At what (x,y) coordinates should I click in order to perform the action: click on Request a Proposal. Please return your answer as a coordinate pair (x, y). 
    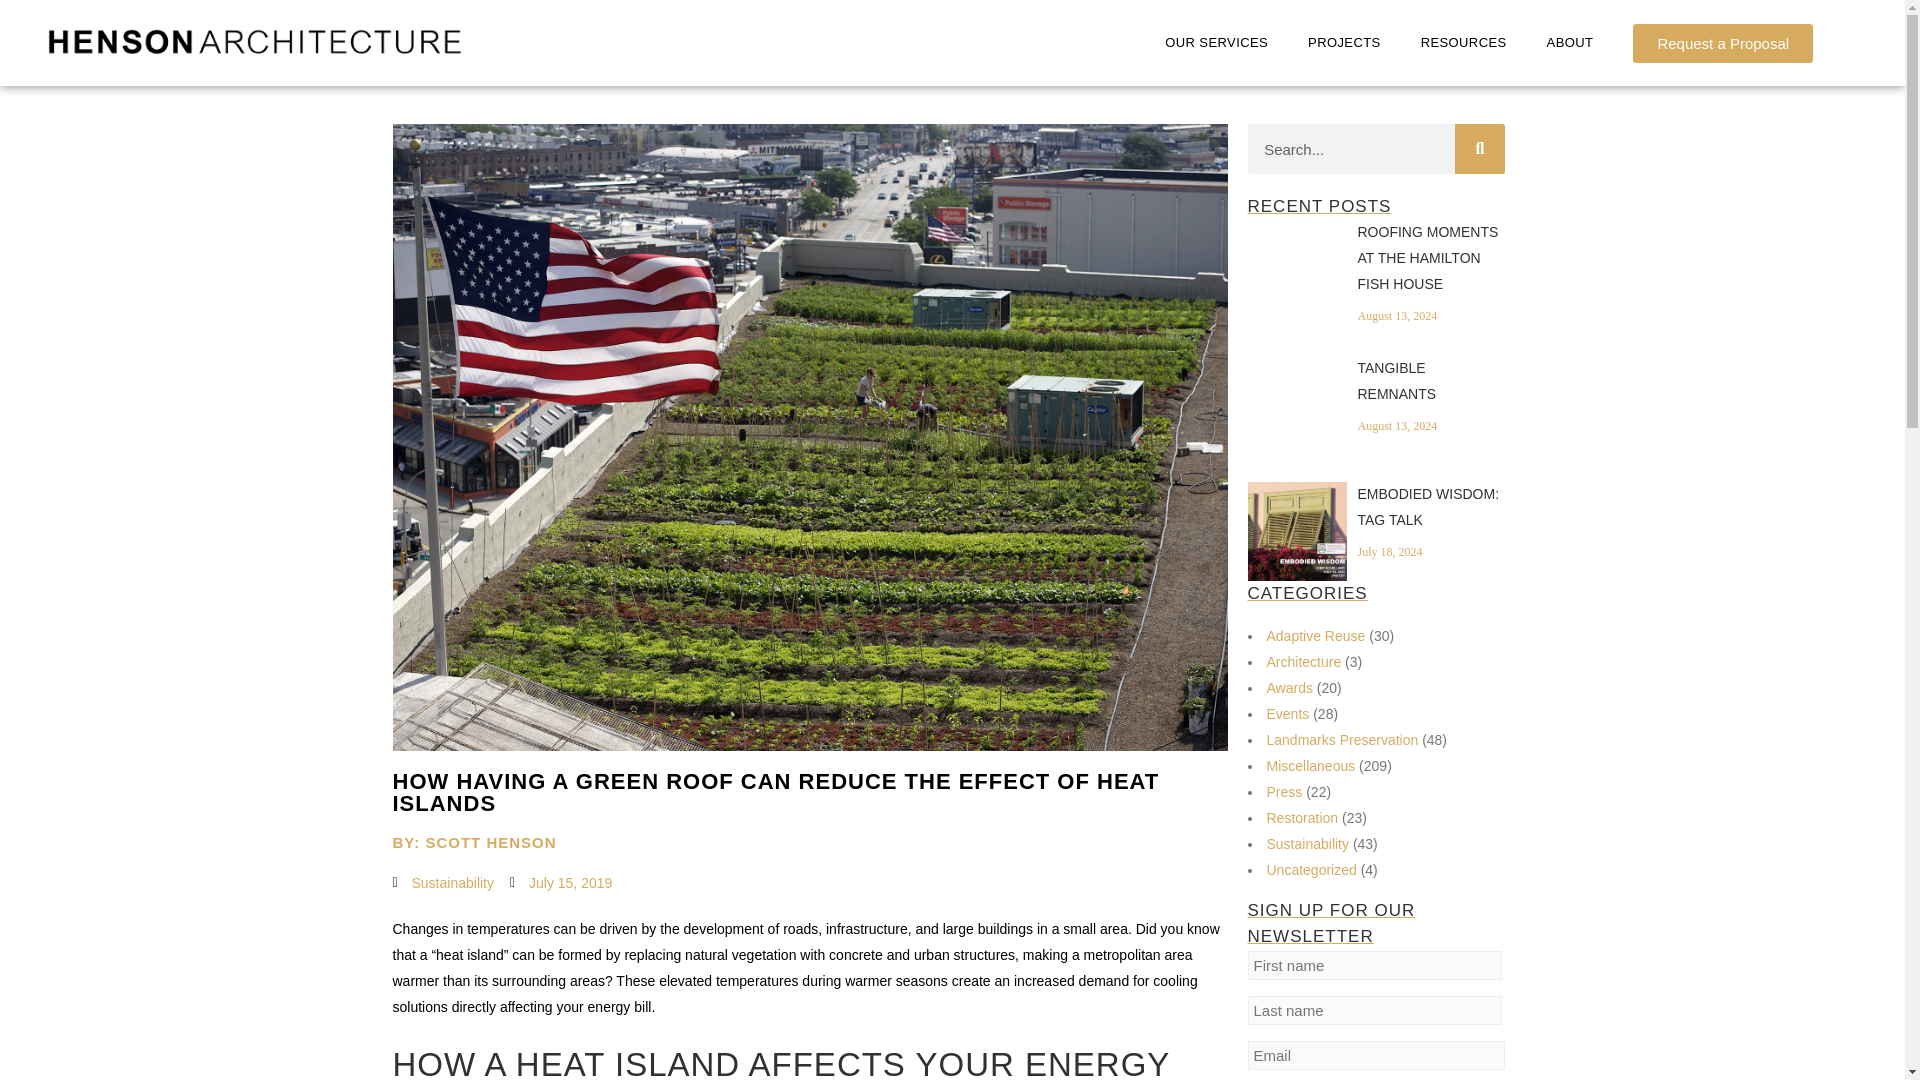
    Looking at the image, I should click on (1722, 42).